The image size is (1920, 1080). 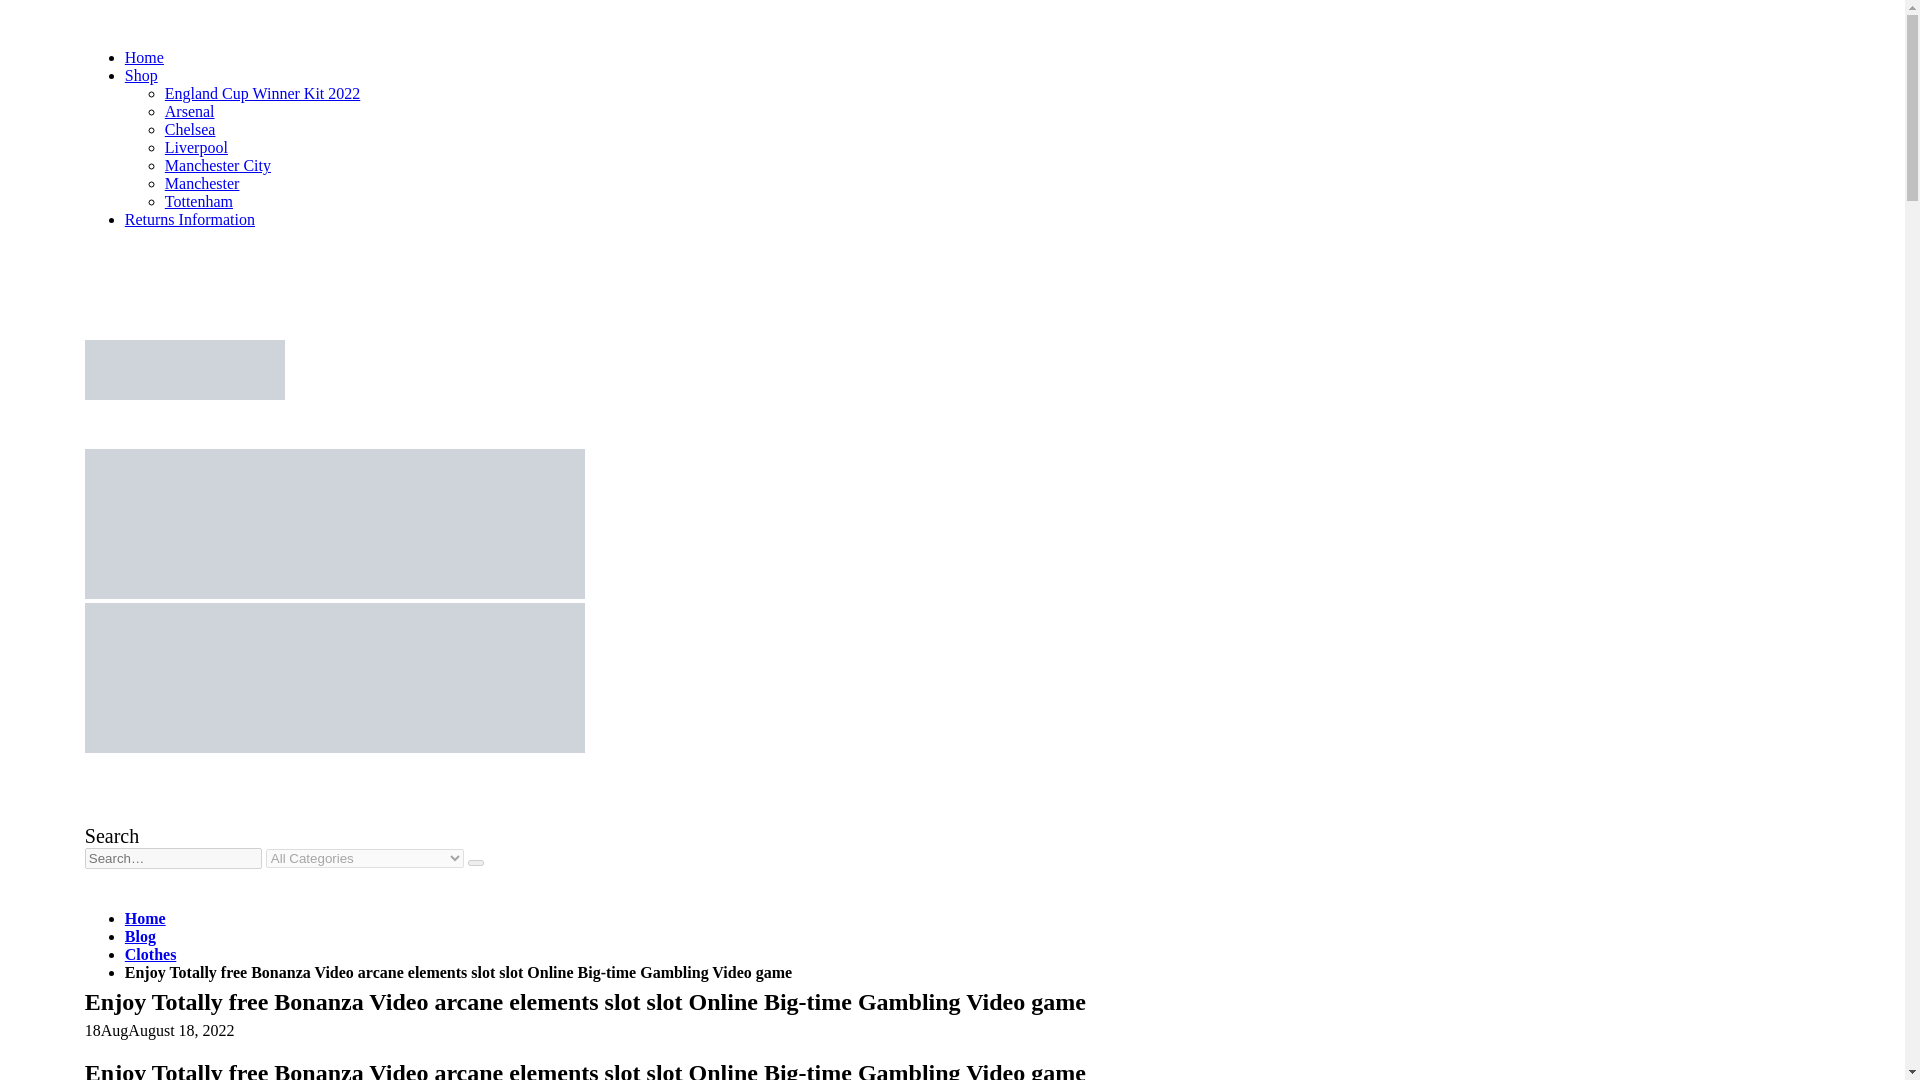 What do you see at coordinates (140, 75) in the screenshot?
I see `Shop` at bounding box center [140, 75].